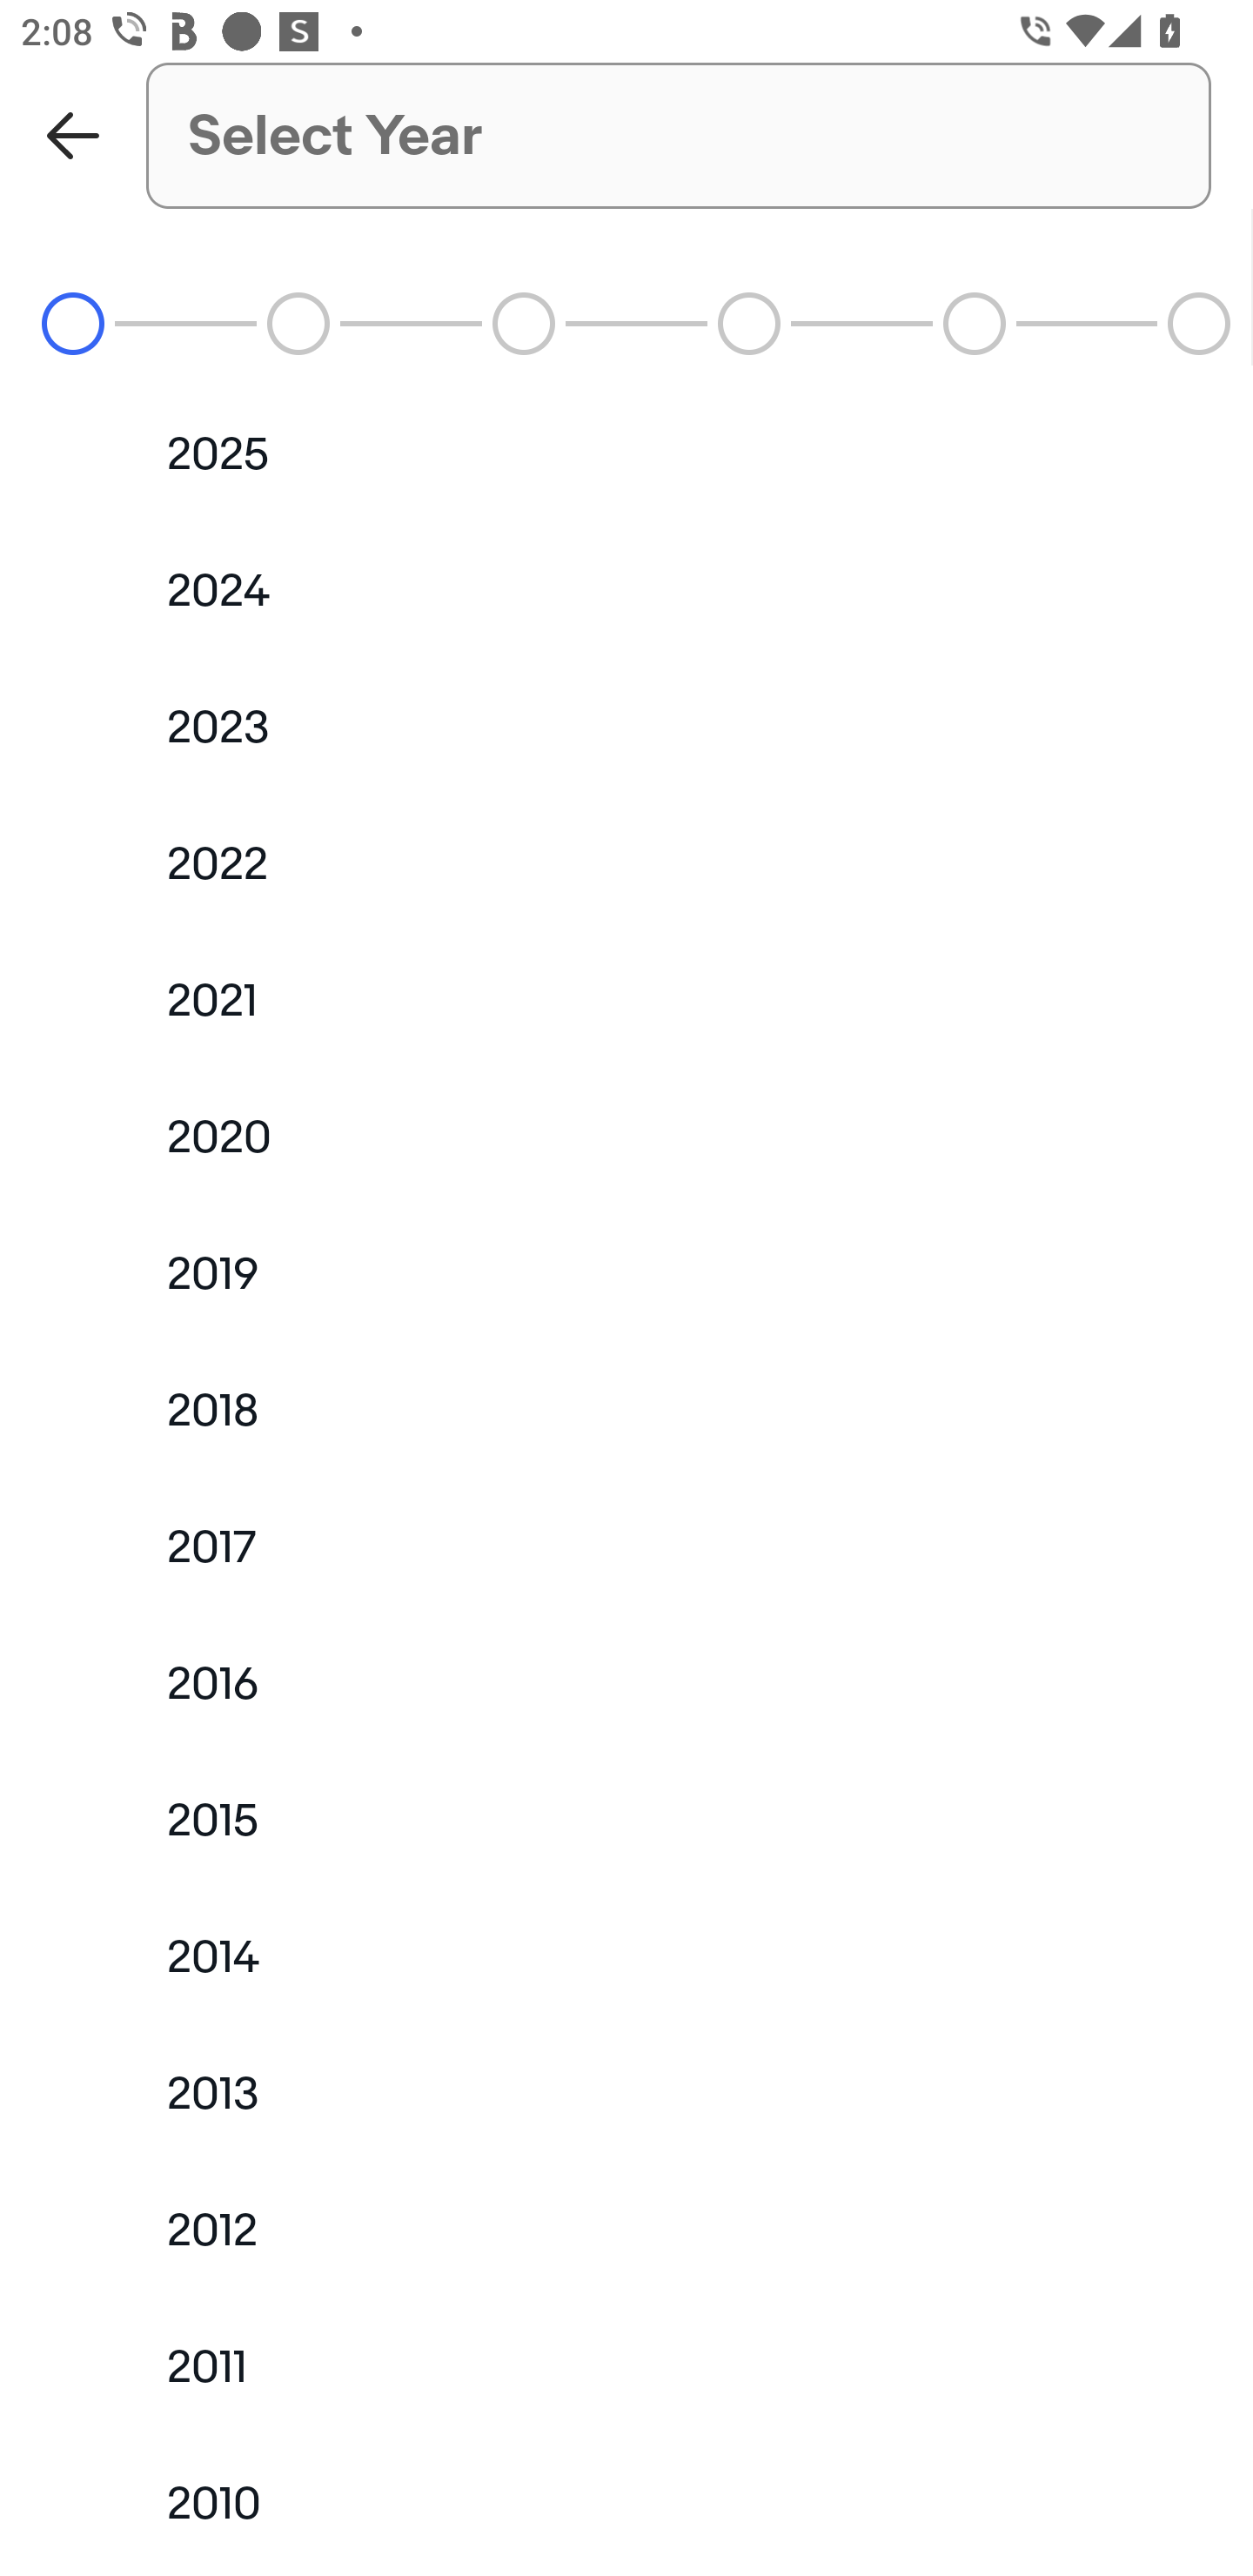 The image size is (1253, 2576). What do you see at coordinates (626, 454) in the screenshot?
I see `2025` at bounding box center [626, 454].